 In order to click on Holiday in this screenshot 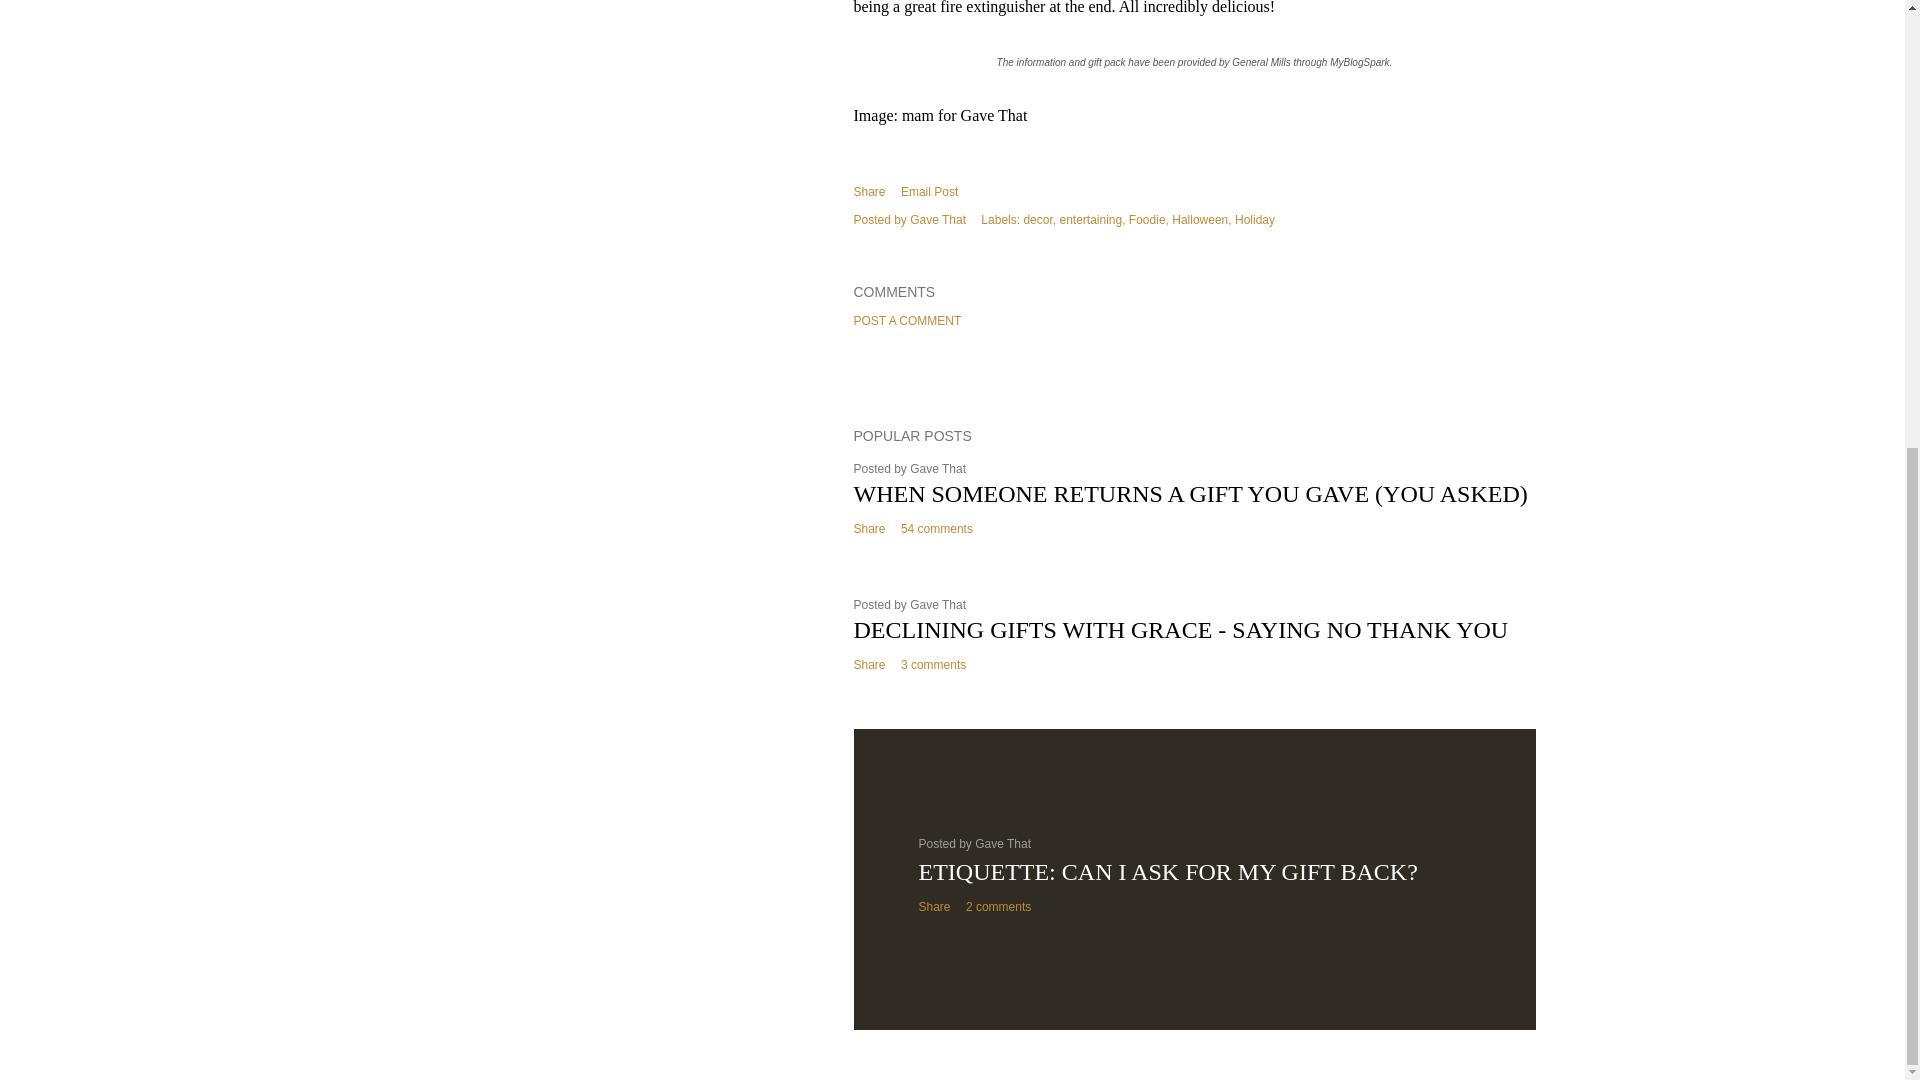, I will do `click(1254, 219)`.